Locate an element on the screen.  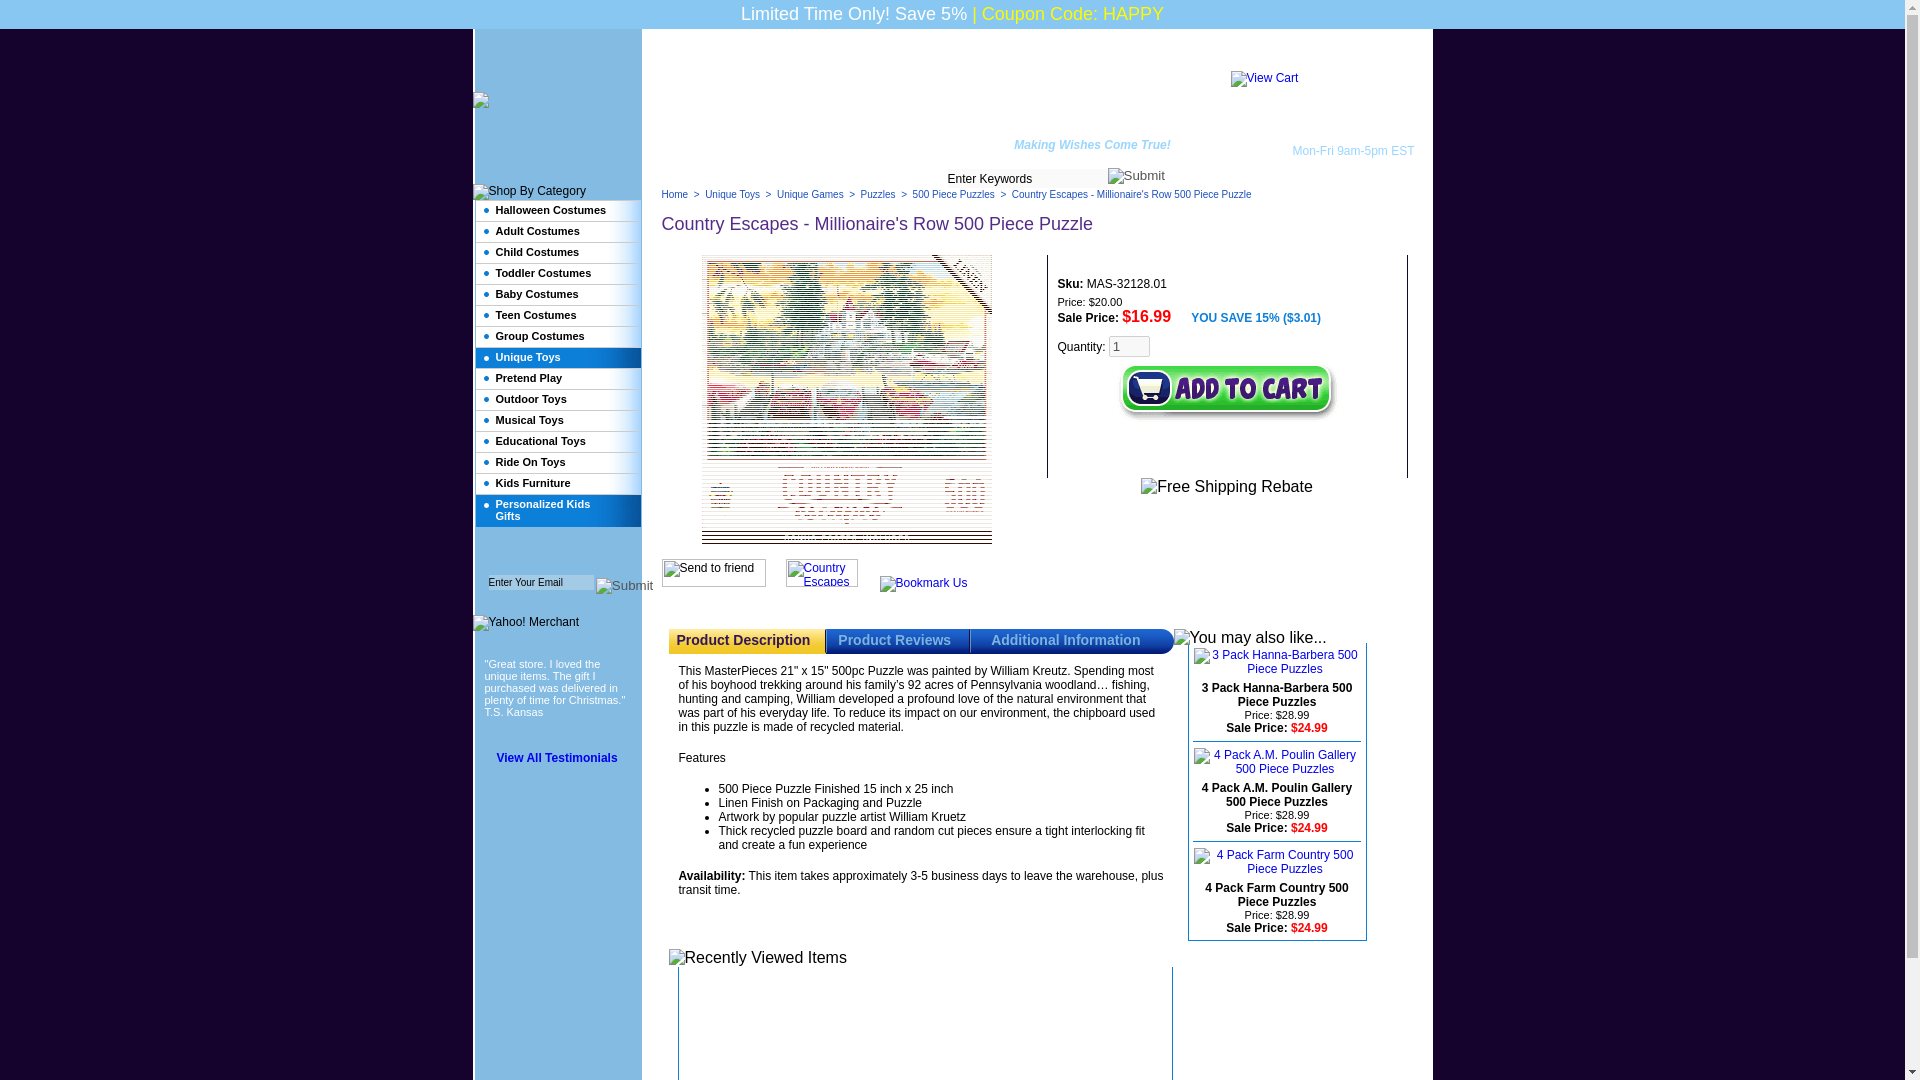
Home is located at coordinates (676, 194).